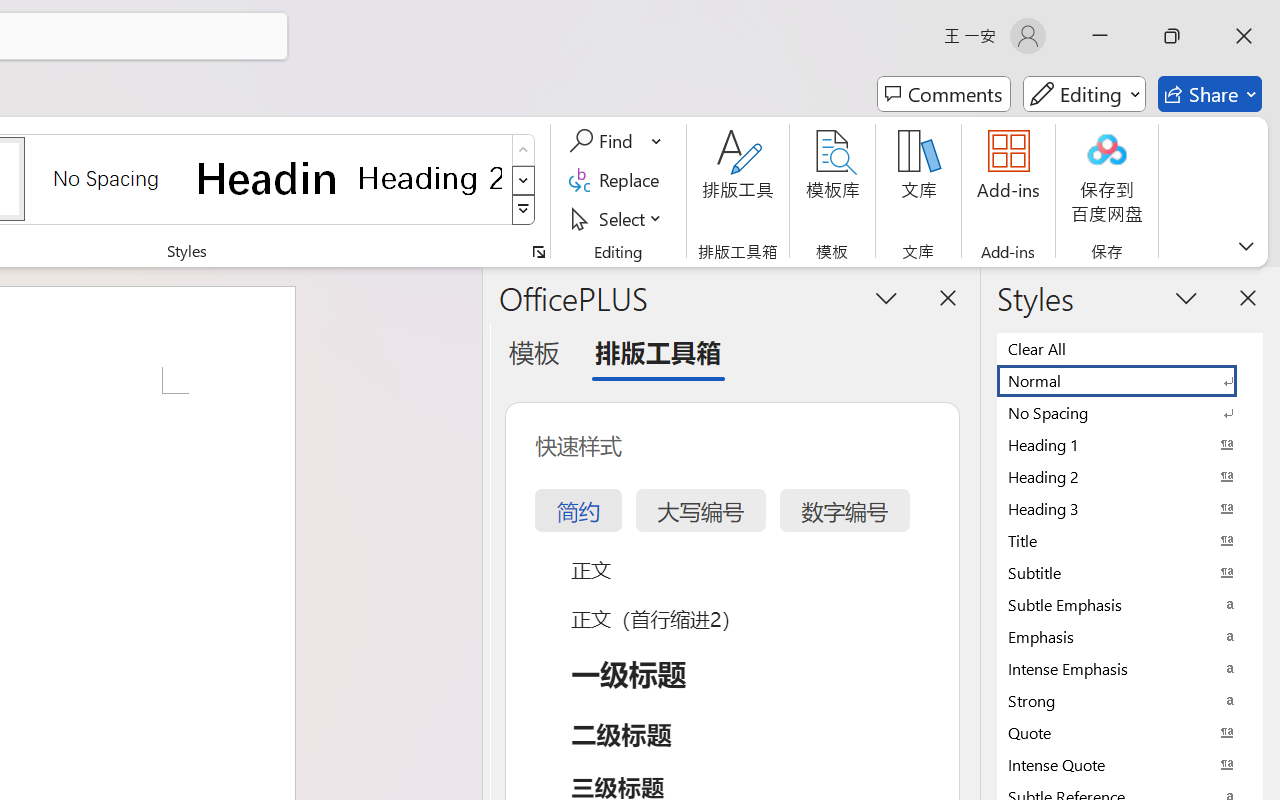  Describe the element at coordinates (1130, 348) in the screenshot. I see `Clear All` at that location.